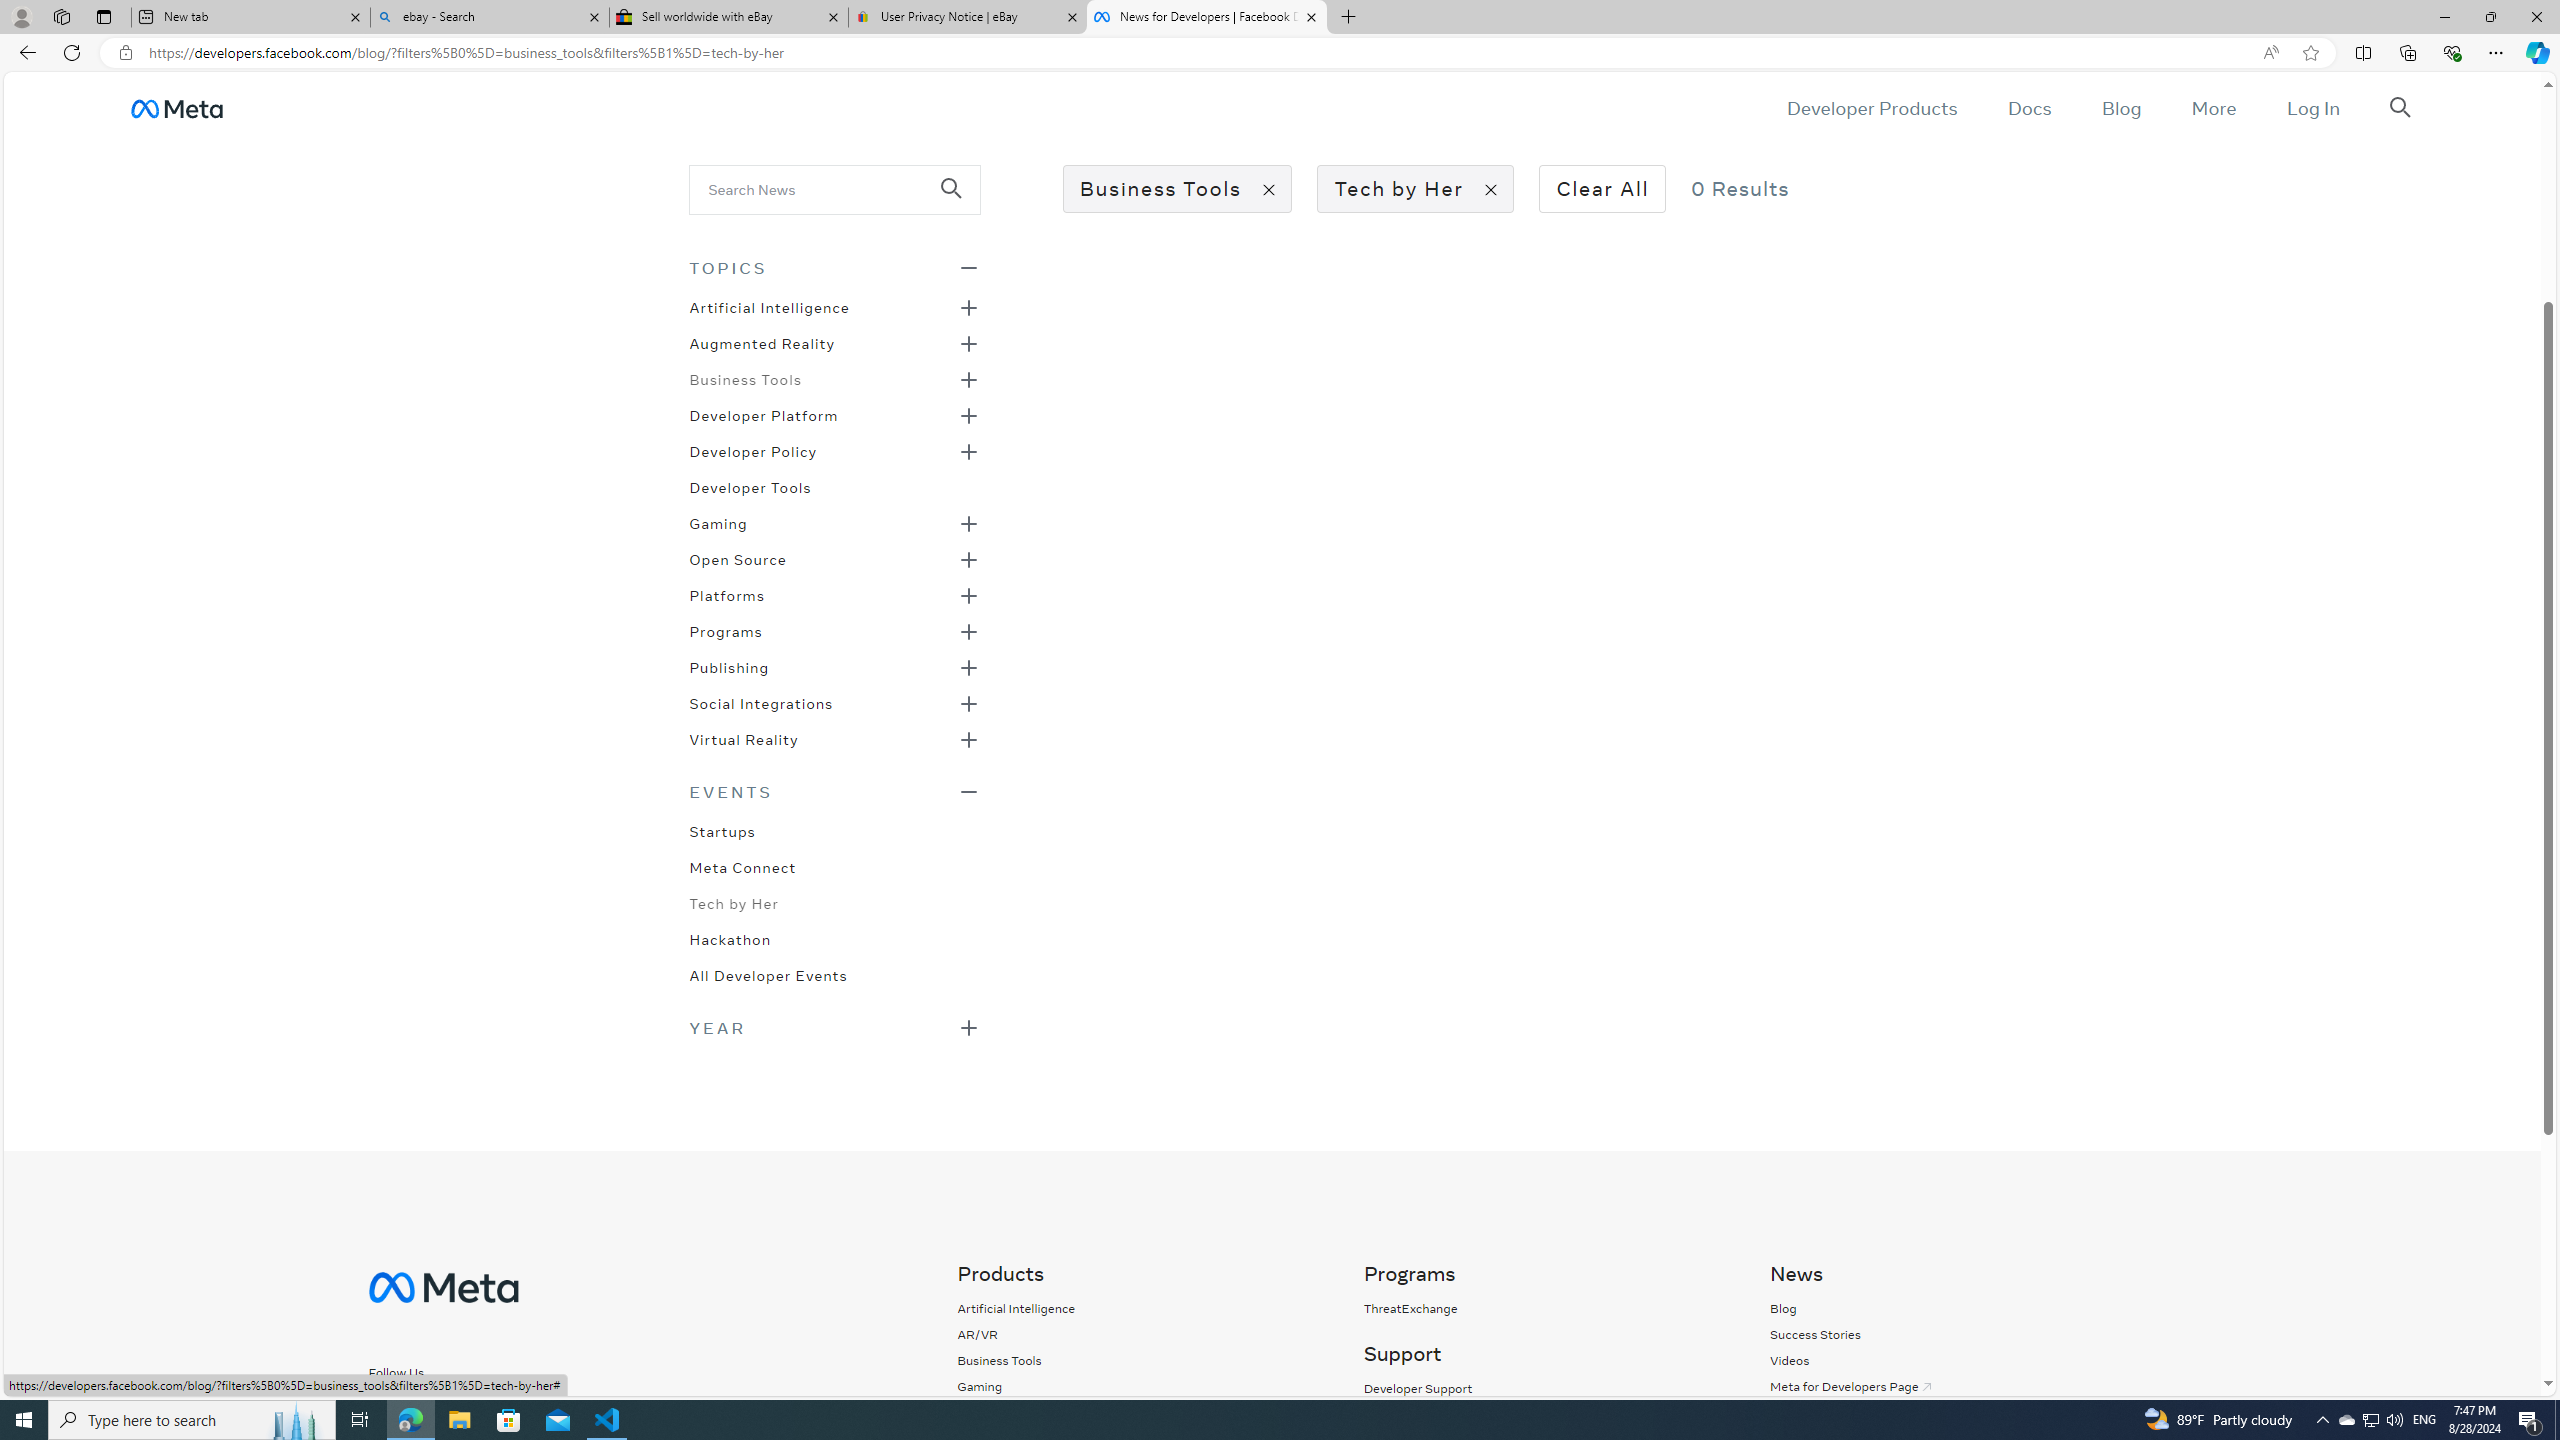 Image resolution: width=2560 pixels, height=1440 pixels. Describe the element at coordinates (761, 702) in the screenshot. I see `Social Integrations` at that location.